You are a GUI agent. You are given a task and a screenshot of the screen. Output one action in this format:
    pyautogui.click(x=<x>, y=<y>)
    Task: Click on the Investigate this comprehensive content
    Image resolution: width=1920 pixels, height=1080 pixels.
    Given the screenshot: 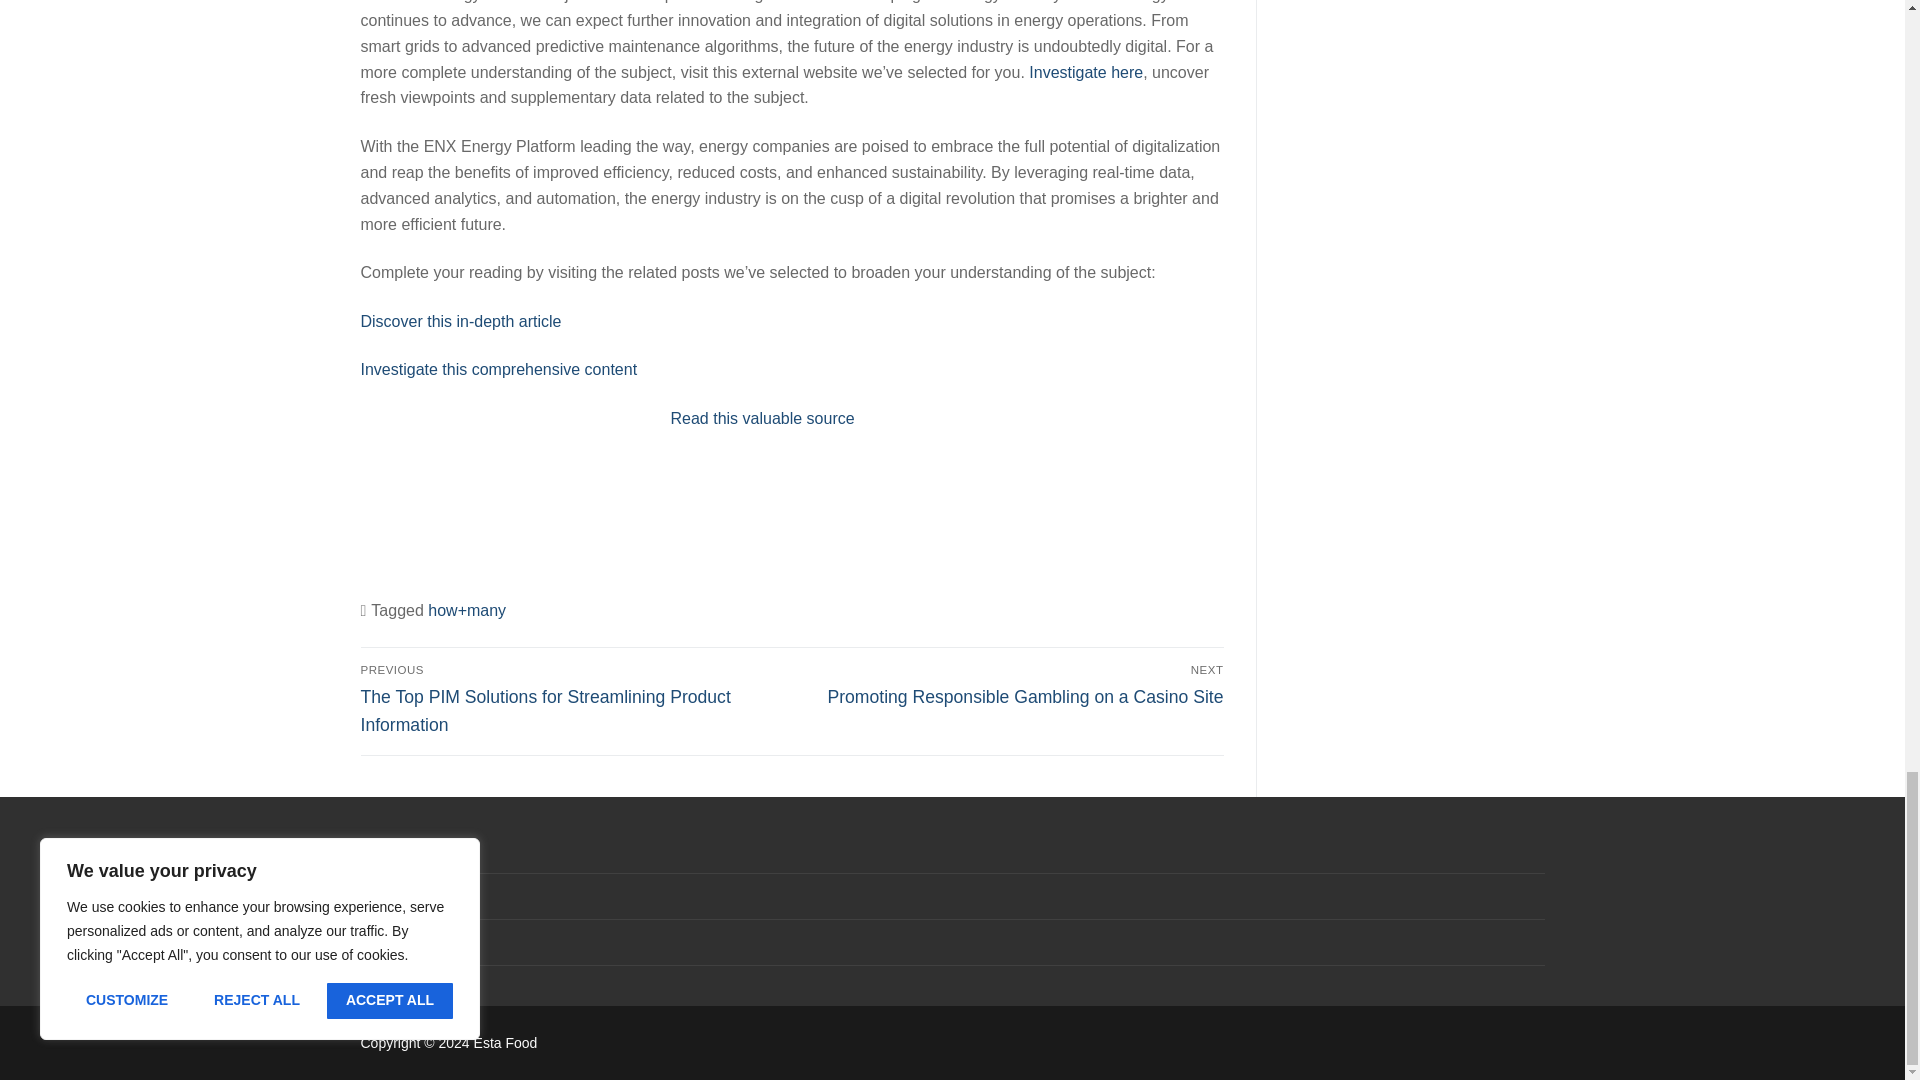 What is the action you would take?
    pyautogui.click(x=498, y=369)
    